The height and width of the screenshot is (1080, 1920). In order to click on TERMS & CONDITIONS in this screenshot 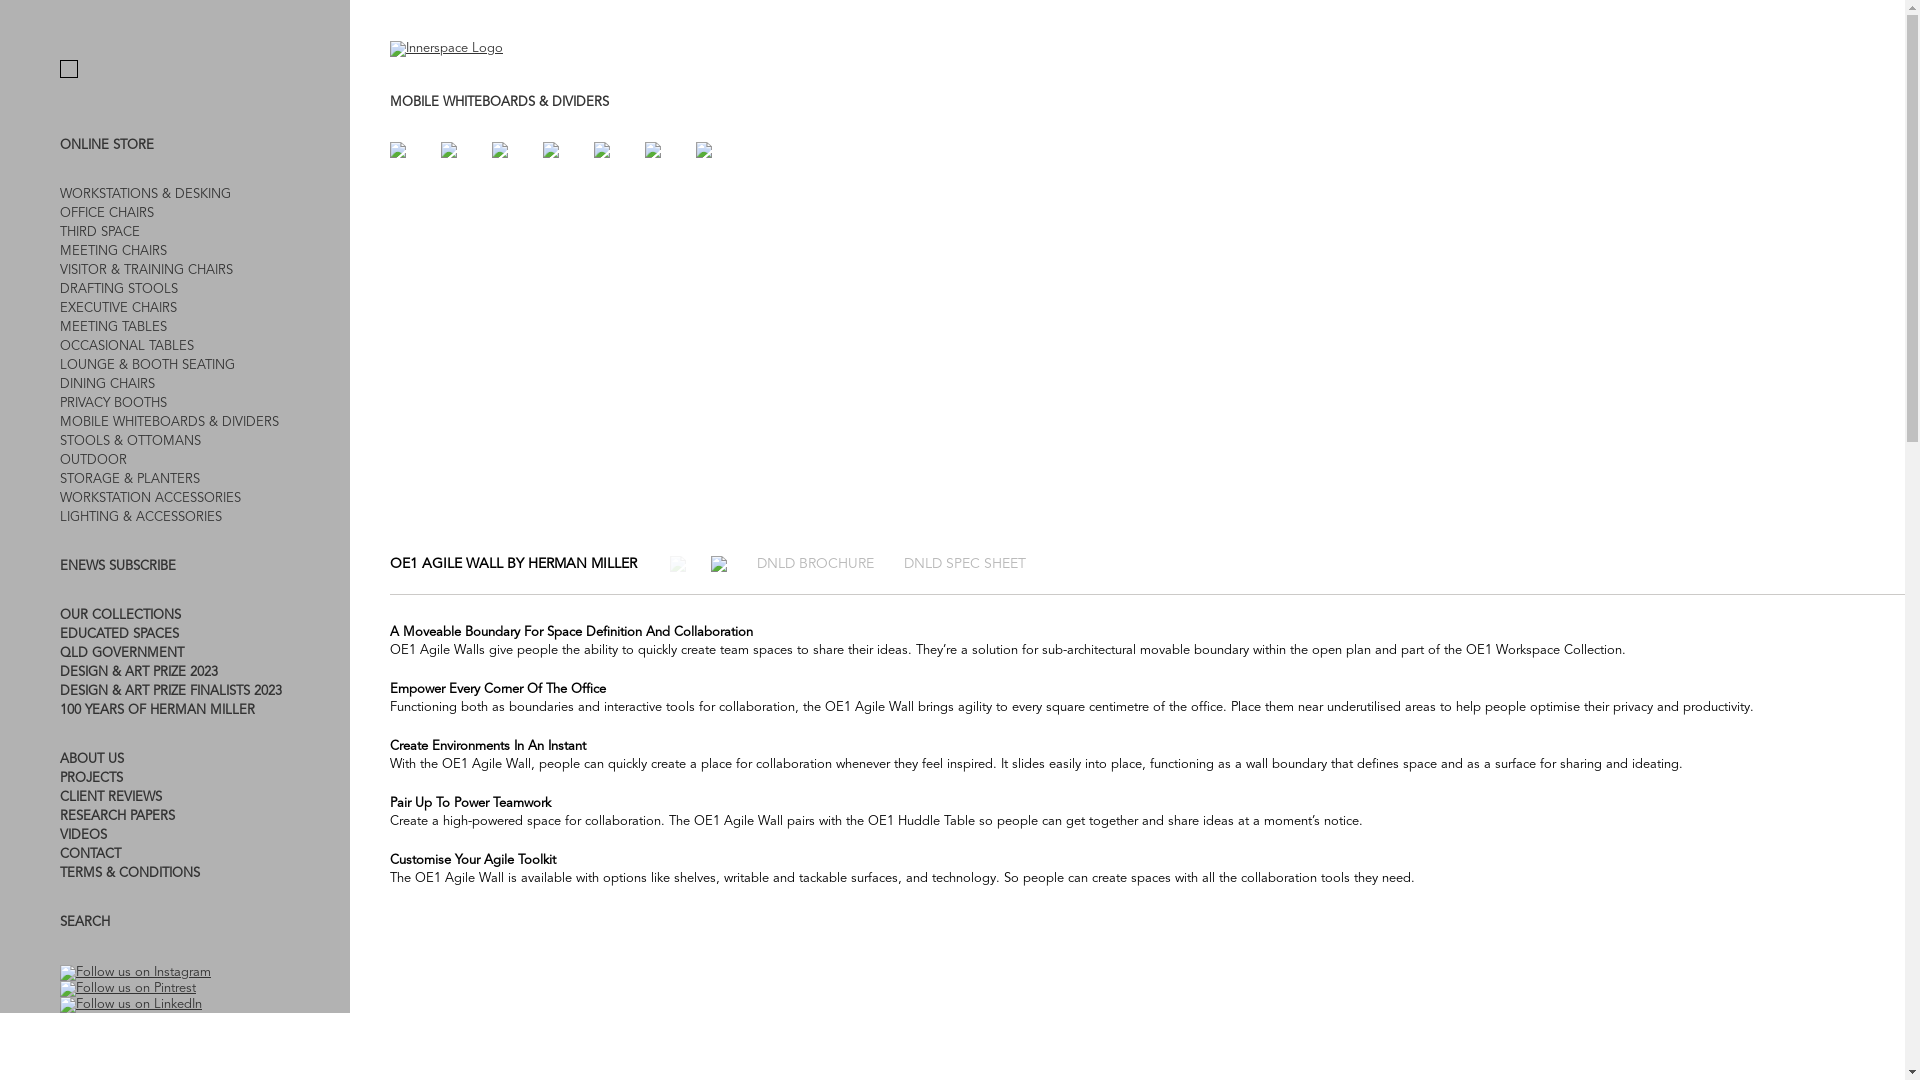, I will do `click(130, 873)`.